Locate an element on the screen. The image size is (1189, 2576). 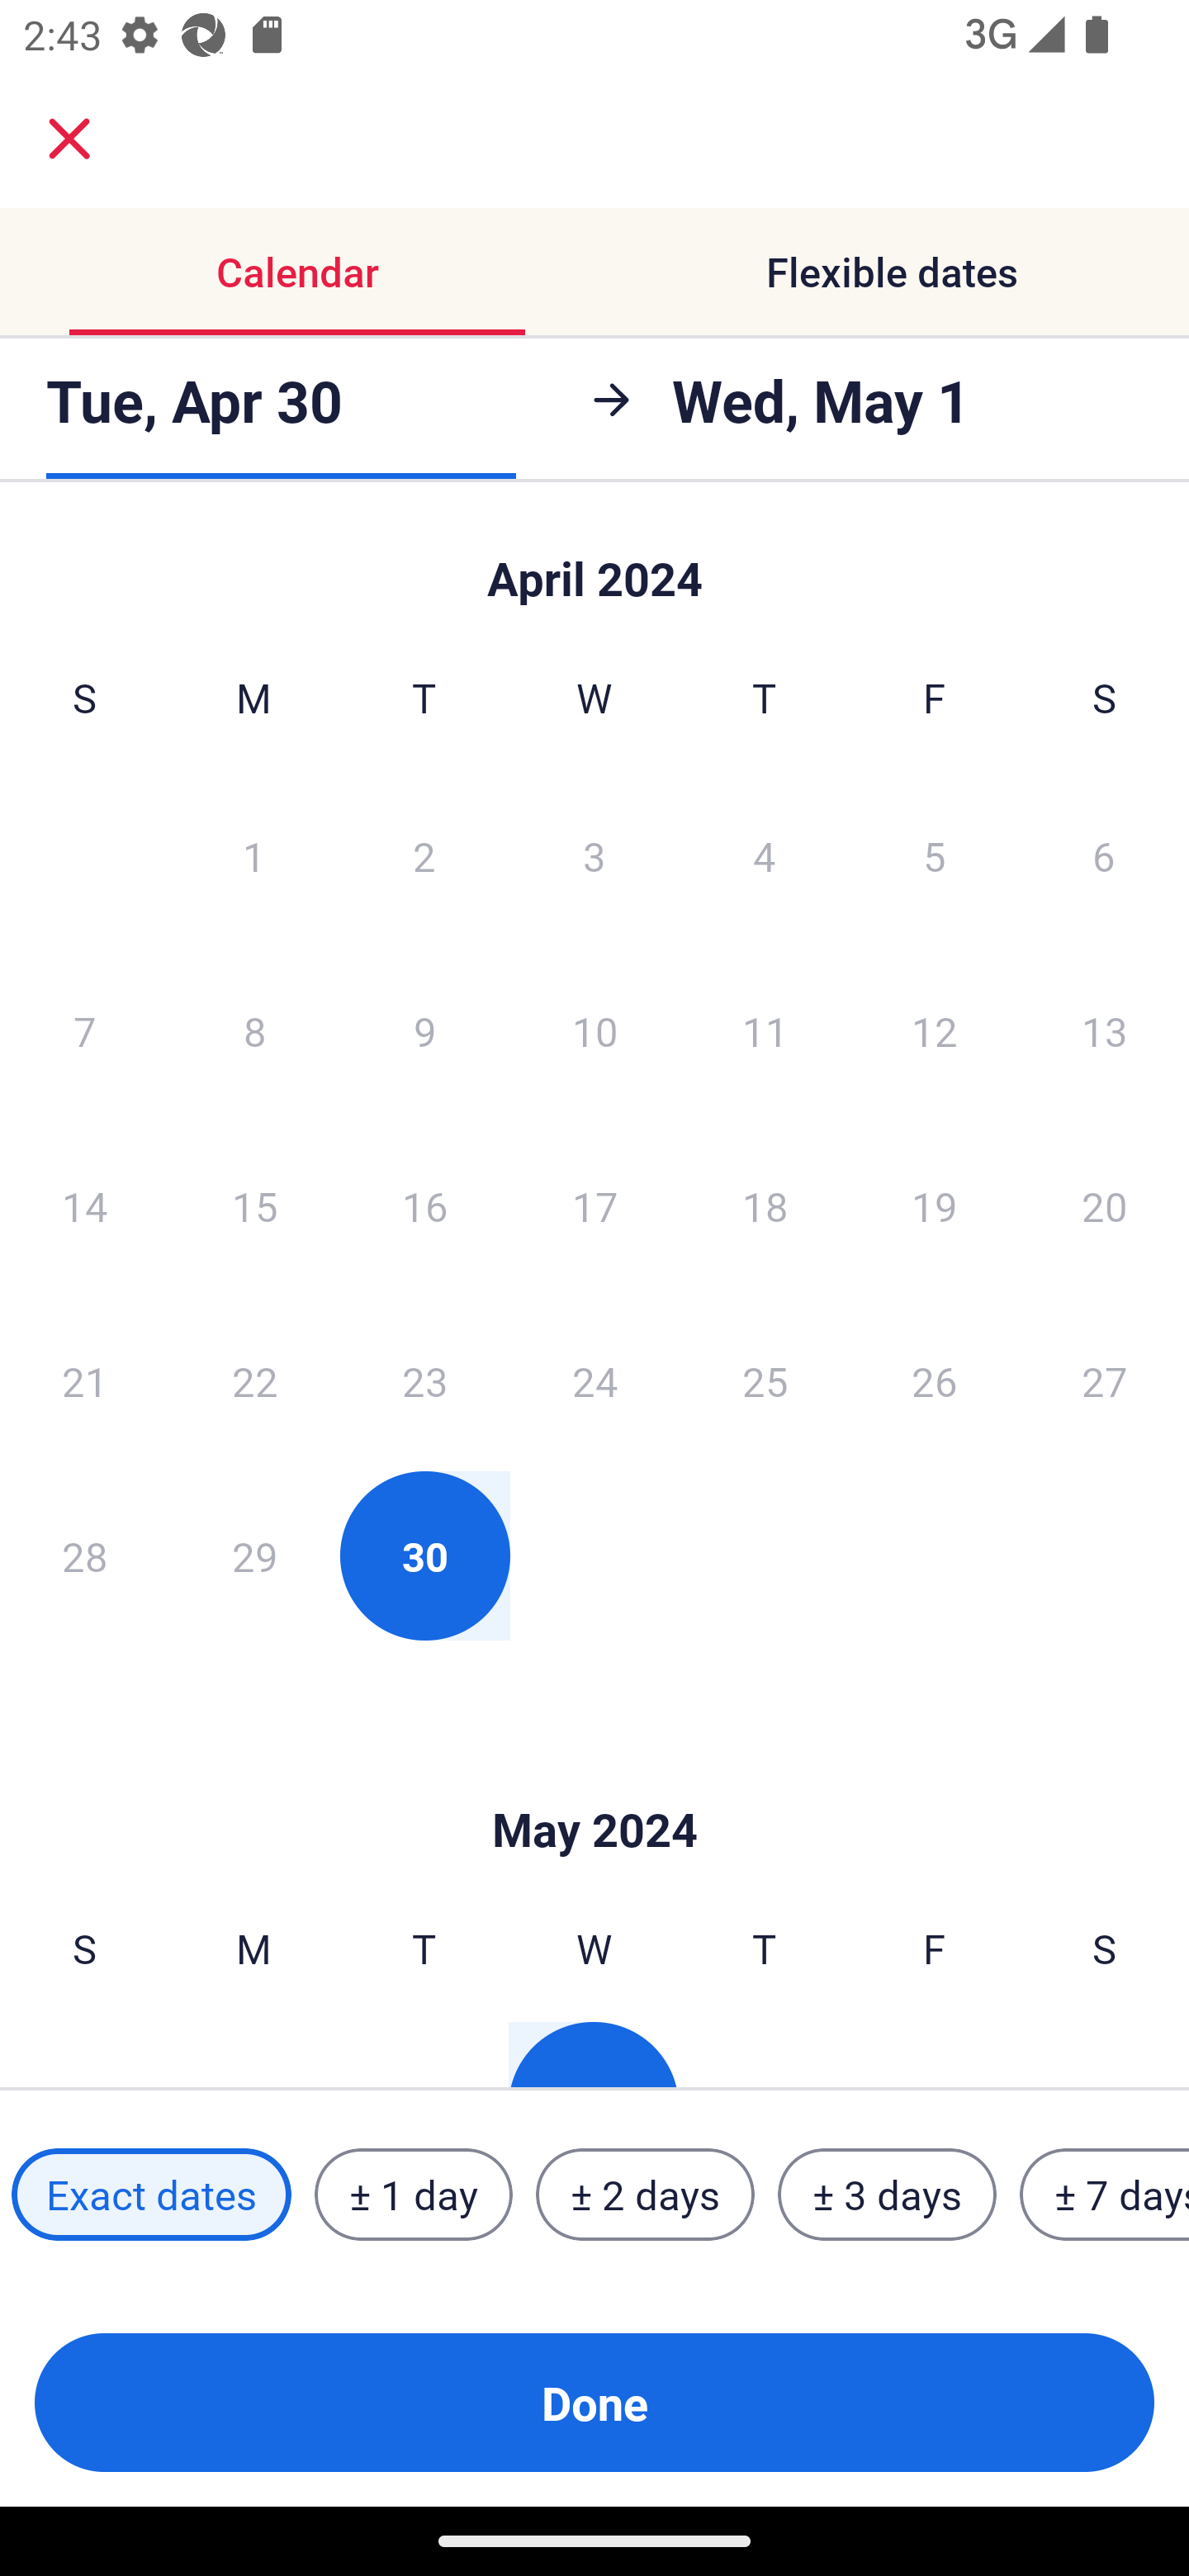
± 1 day is located at coordinates (413, 2195).